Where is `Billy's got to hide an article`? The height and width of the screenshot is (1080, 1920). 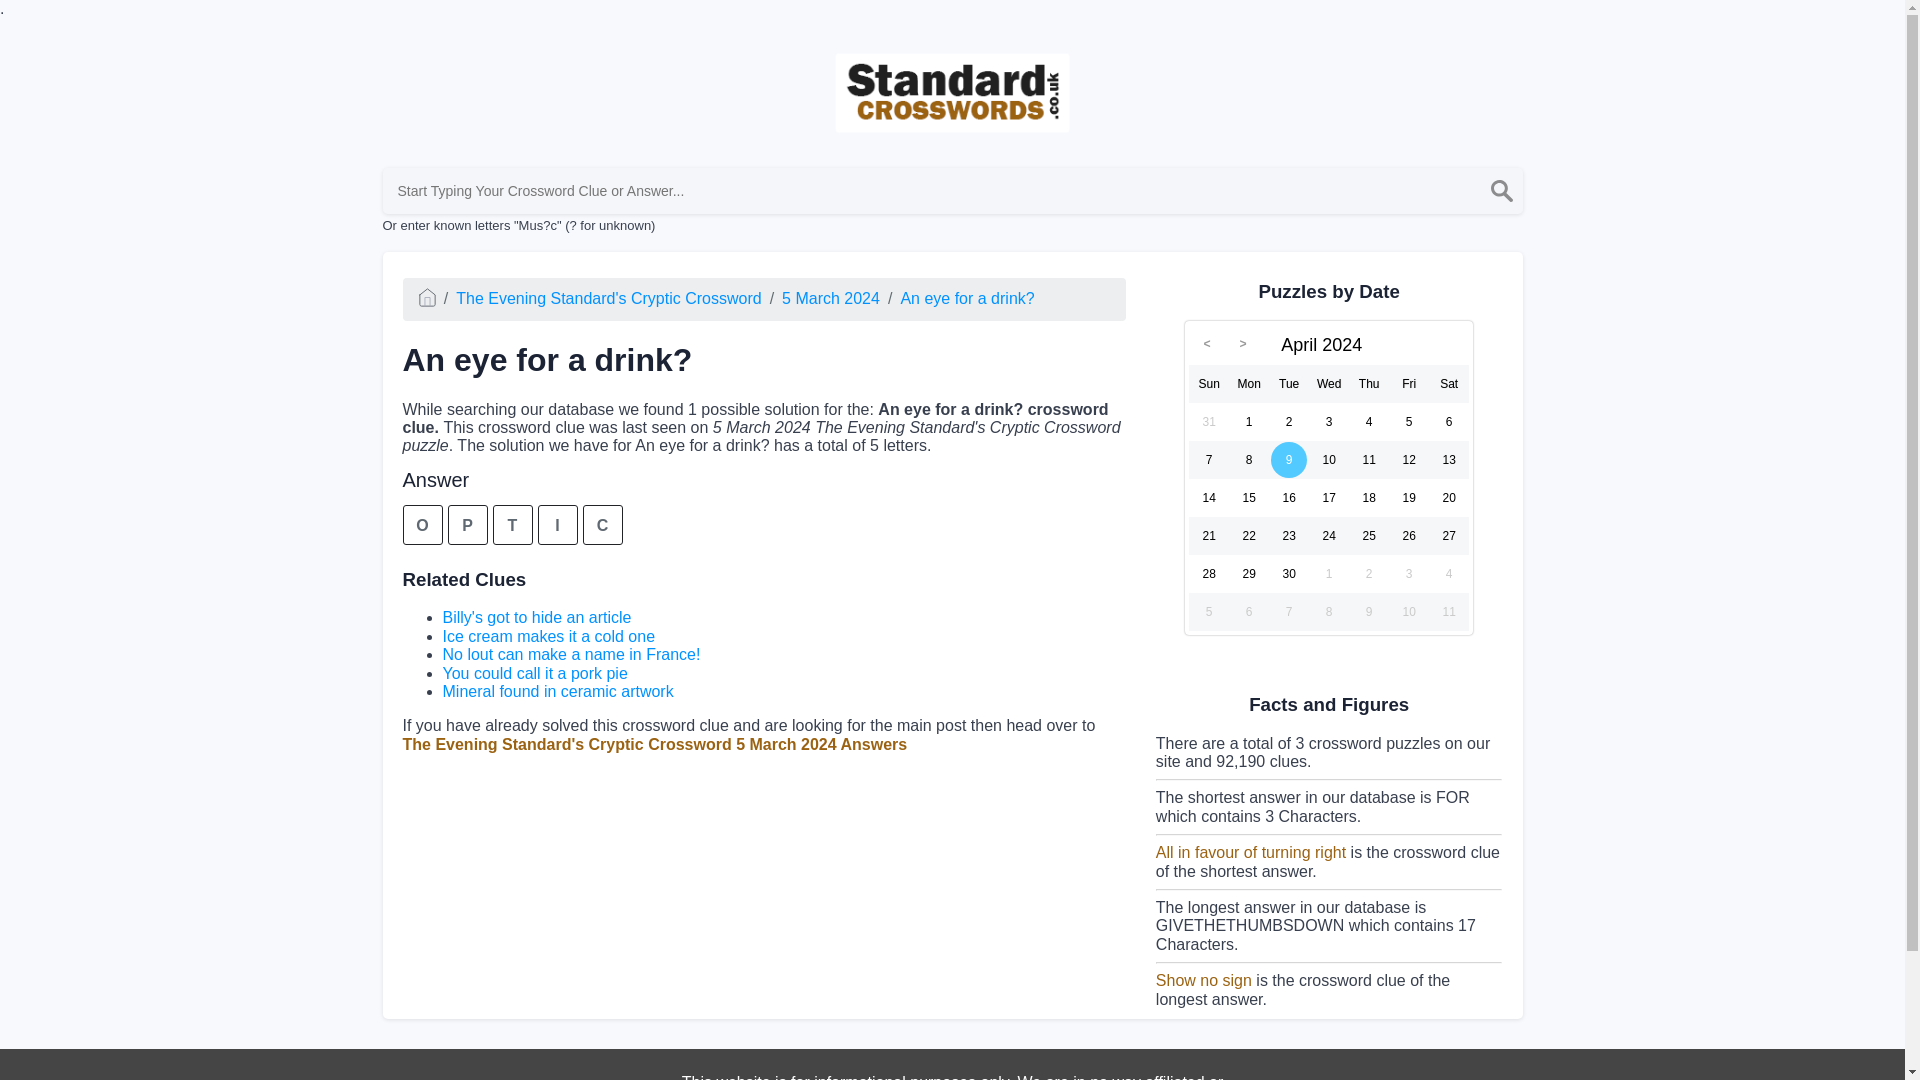
Billy's got to hide an article is located at coordinates (536, 618).